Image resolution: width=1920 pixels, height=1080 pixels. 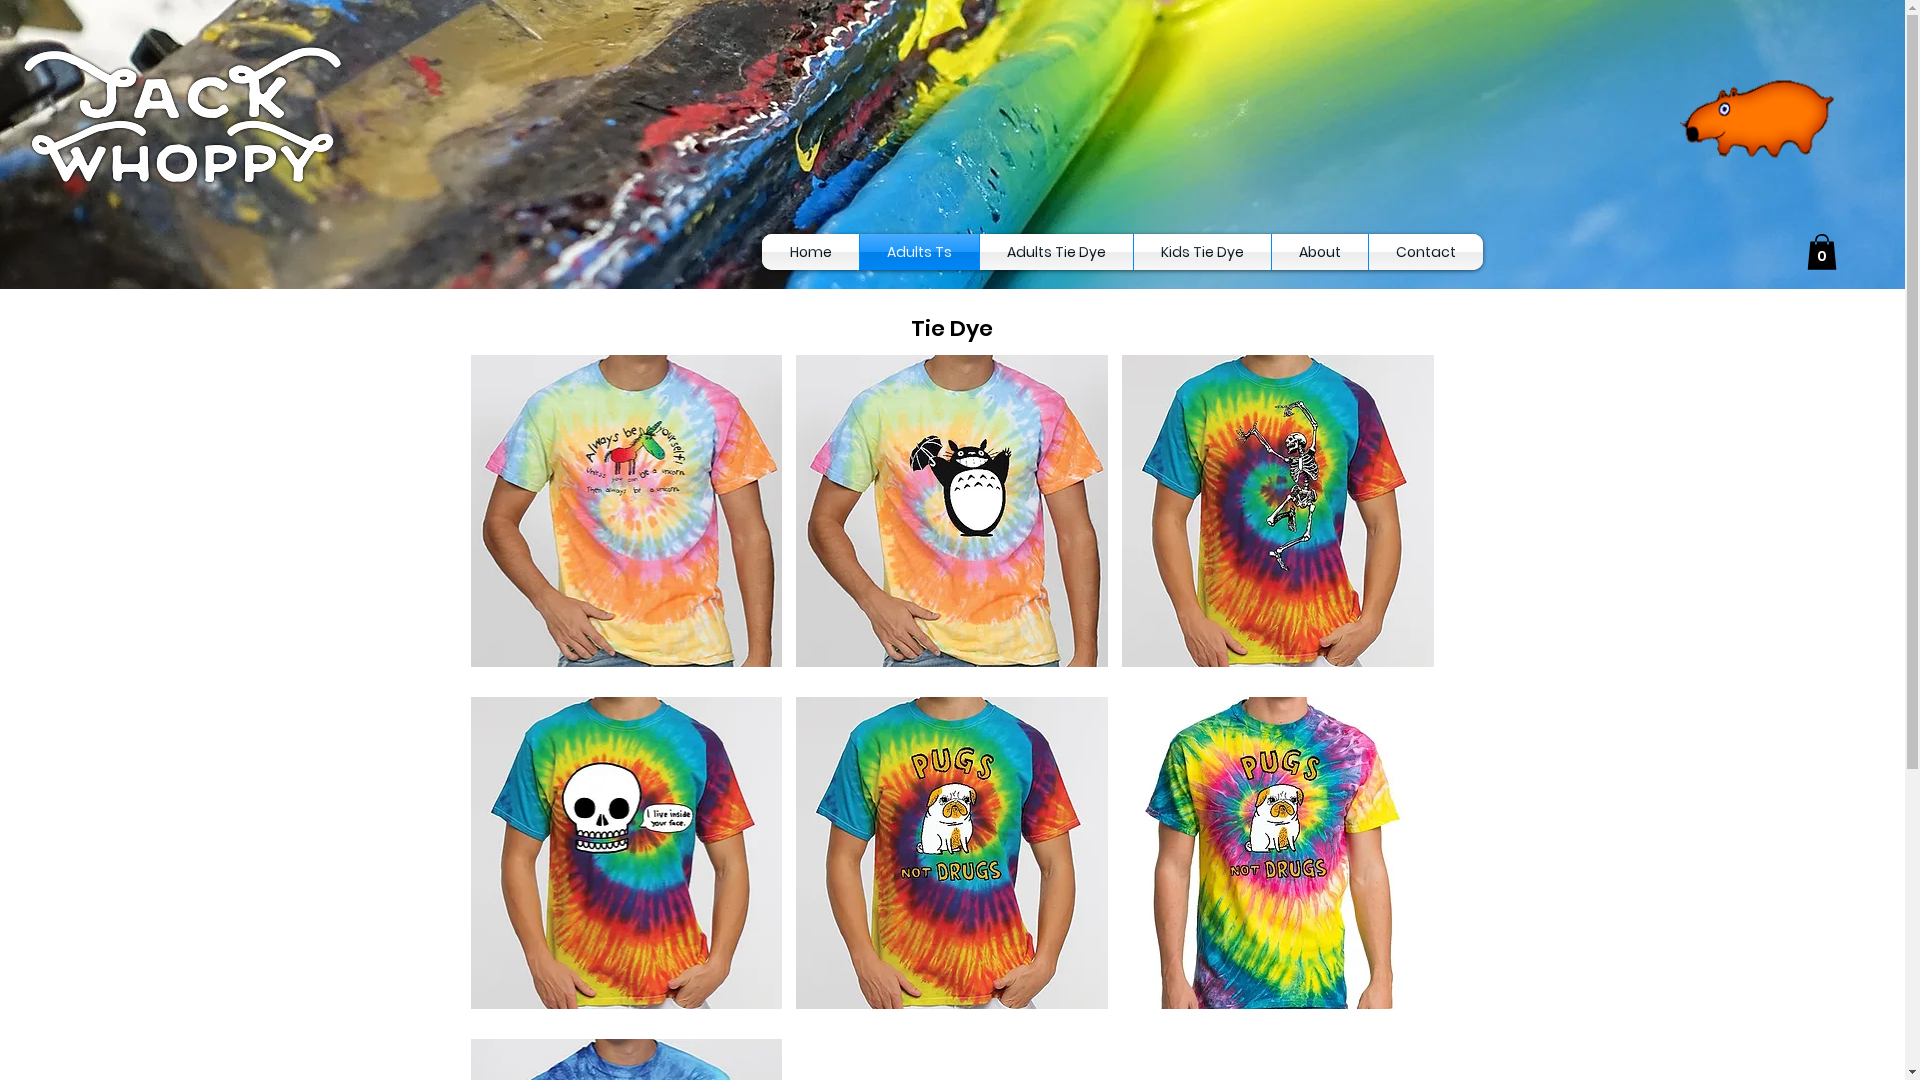 What do you see at coordinates (1056, 252) in the screenshot?
I see `Adults Tie Dye` at bounding box center [1056, 252].